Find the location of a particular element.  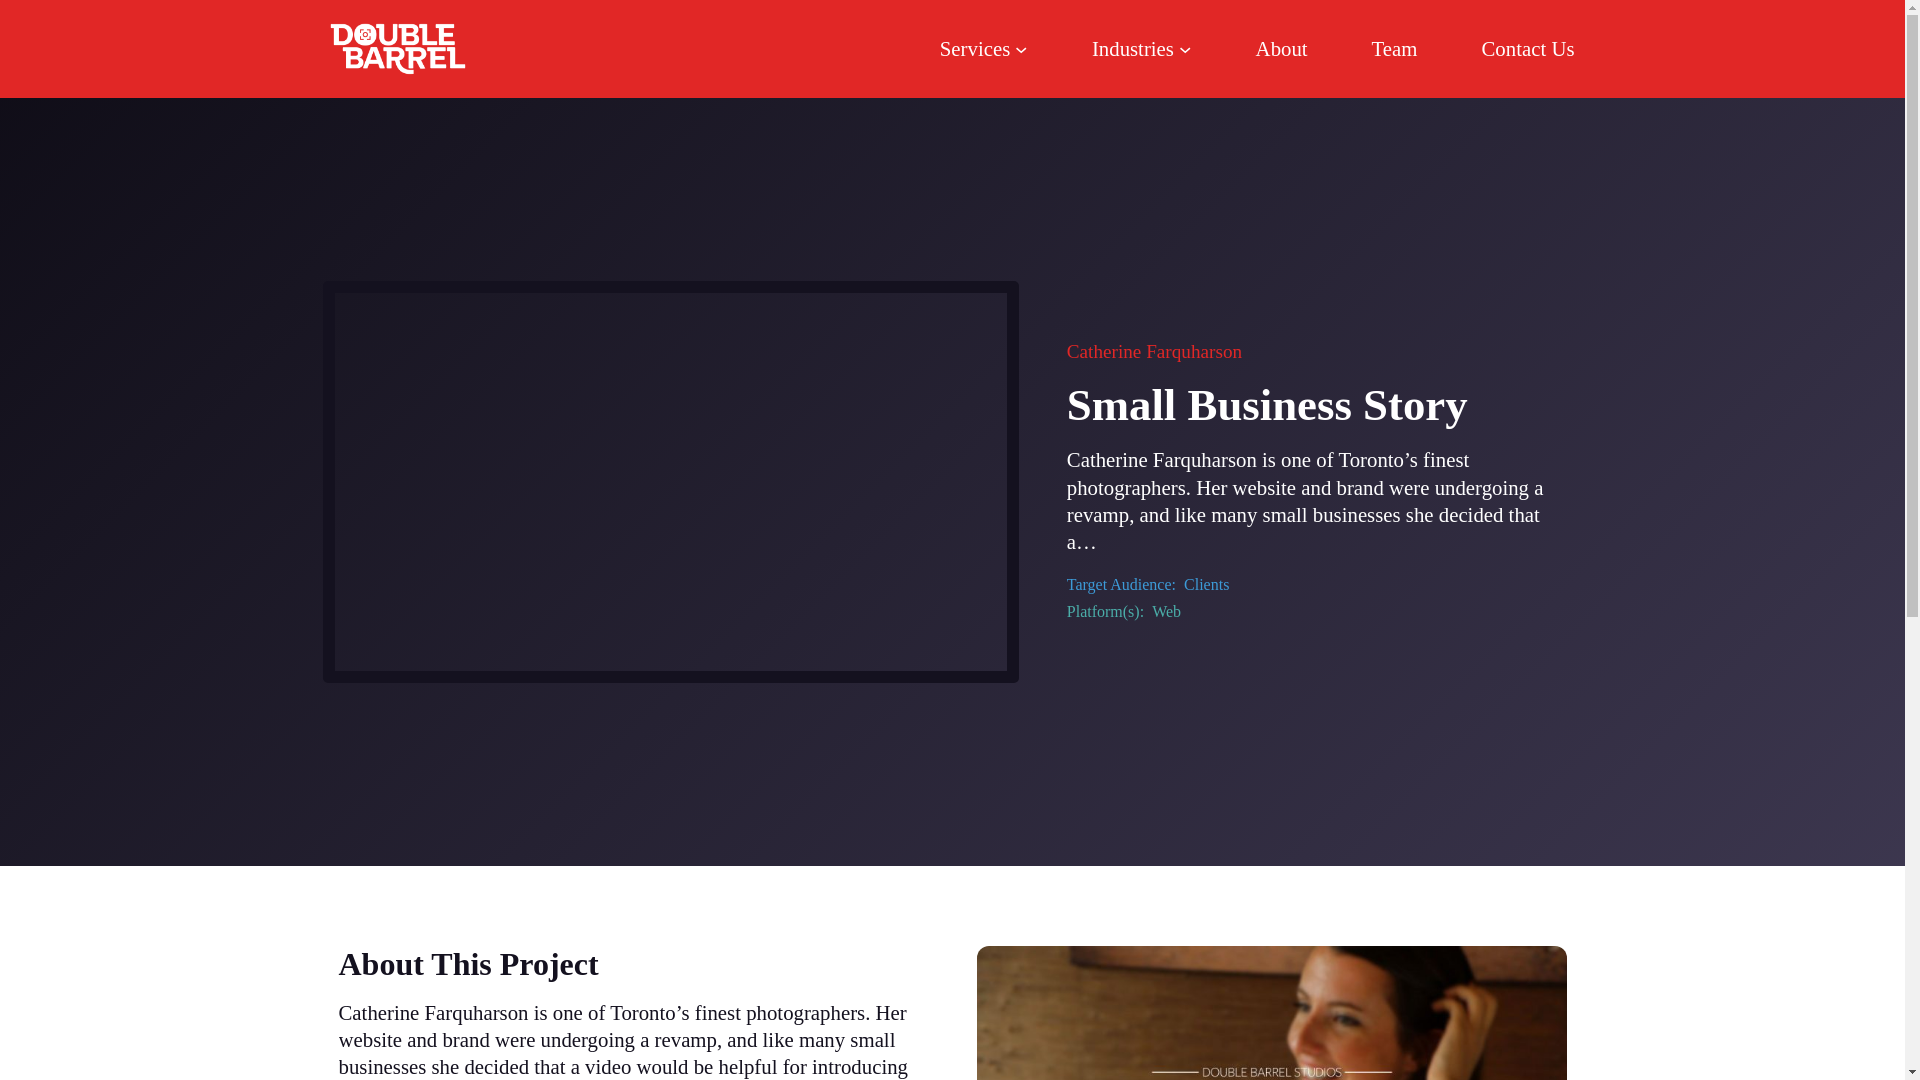

About is located at coordinates (1281, 48).